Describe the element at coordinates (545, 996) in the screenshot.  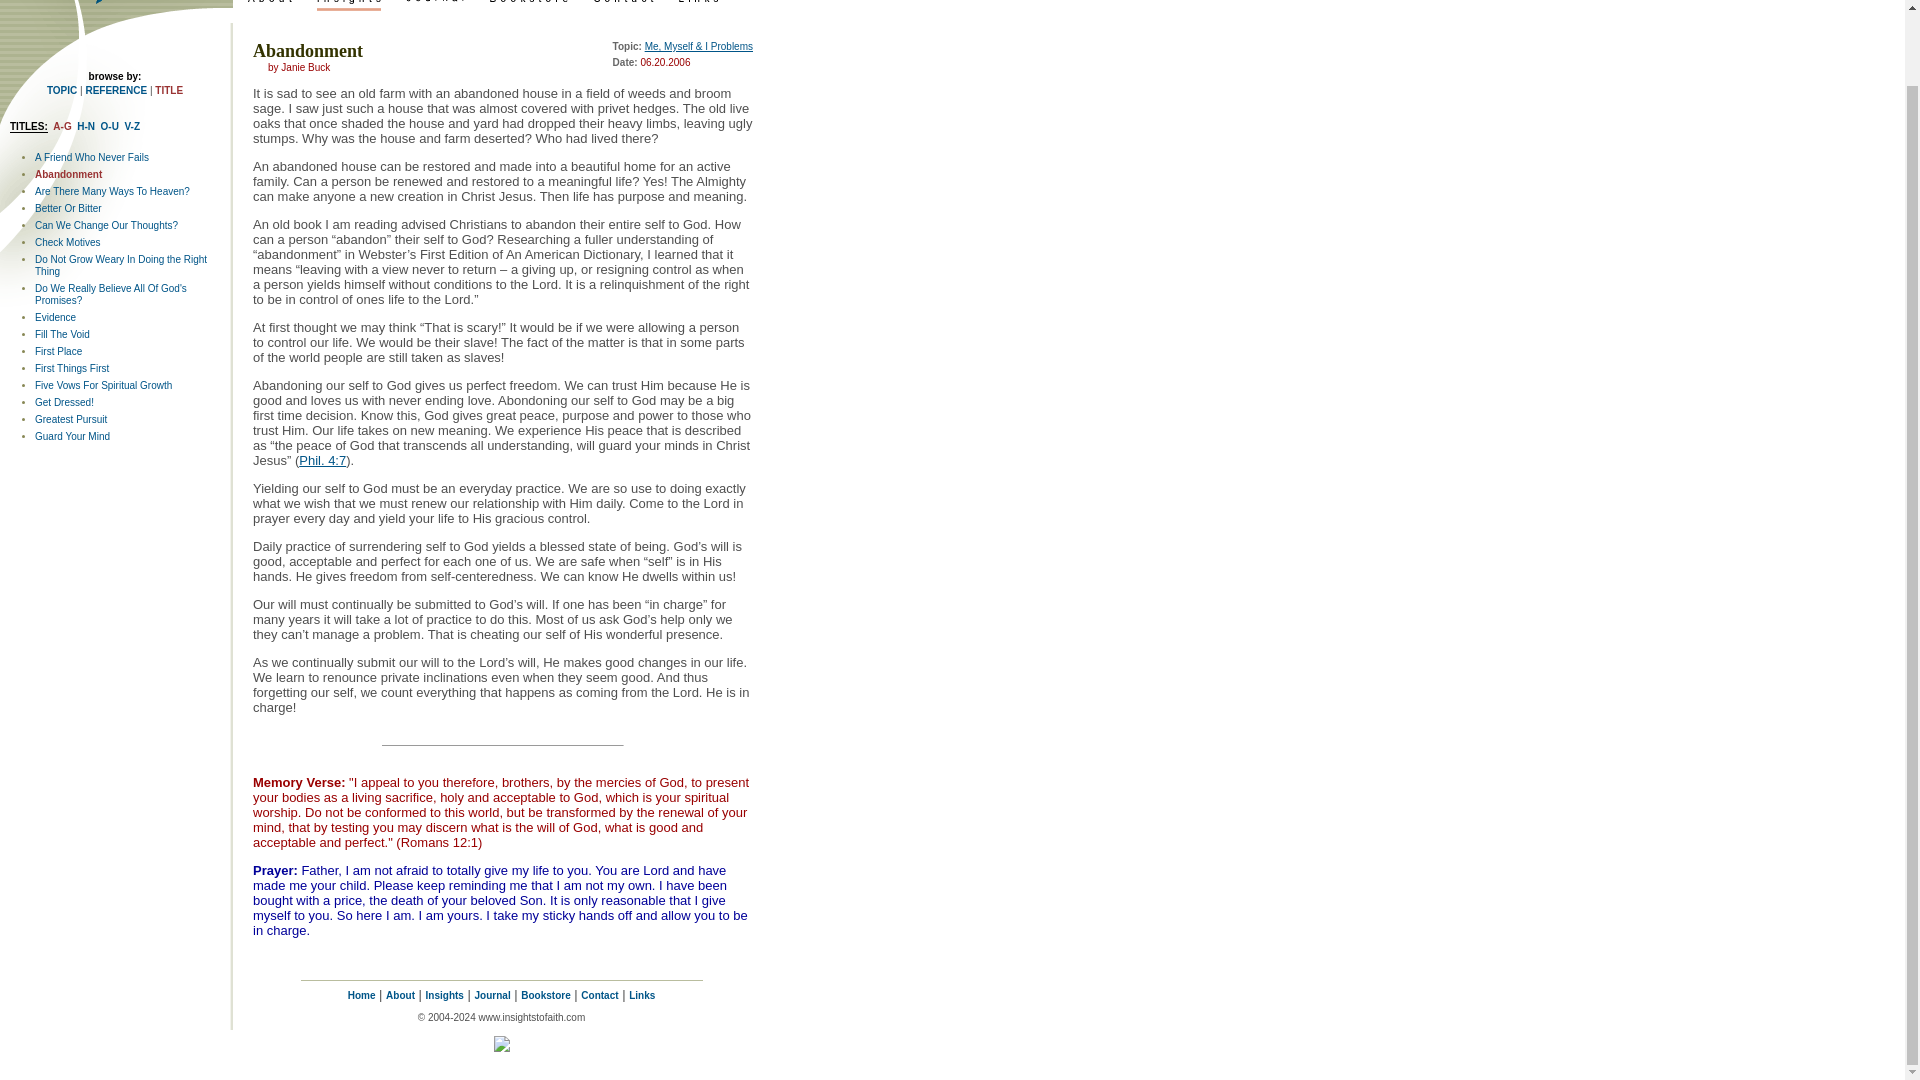
I see `Bookstore` at that location.